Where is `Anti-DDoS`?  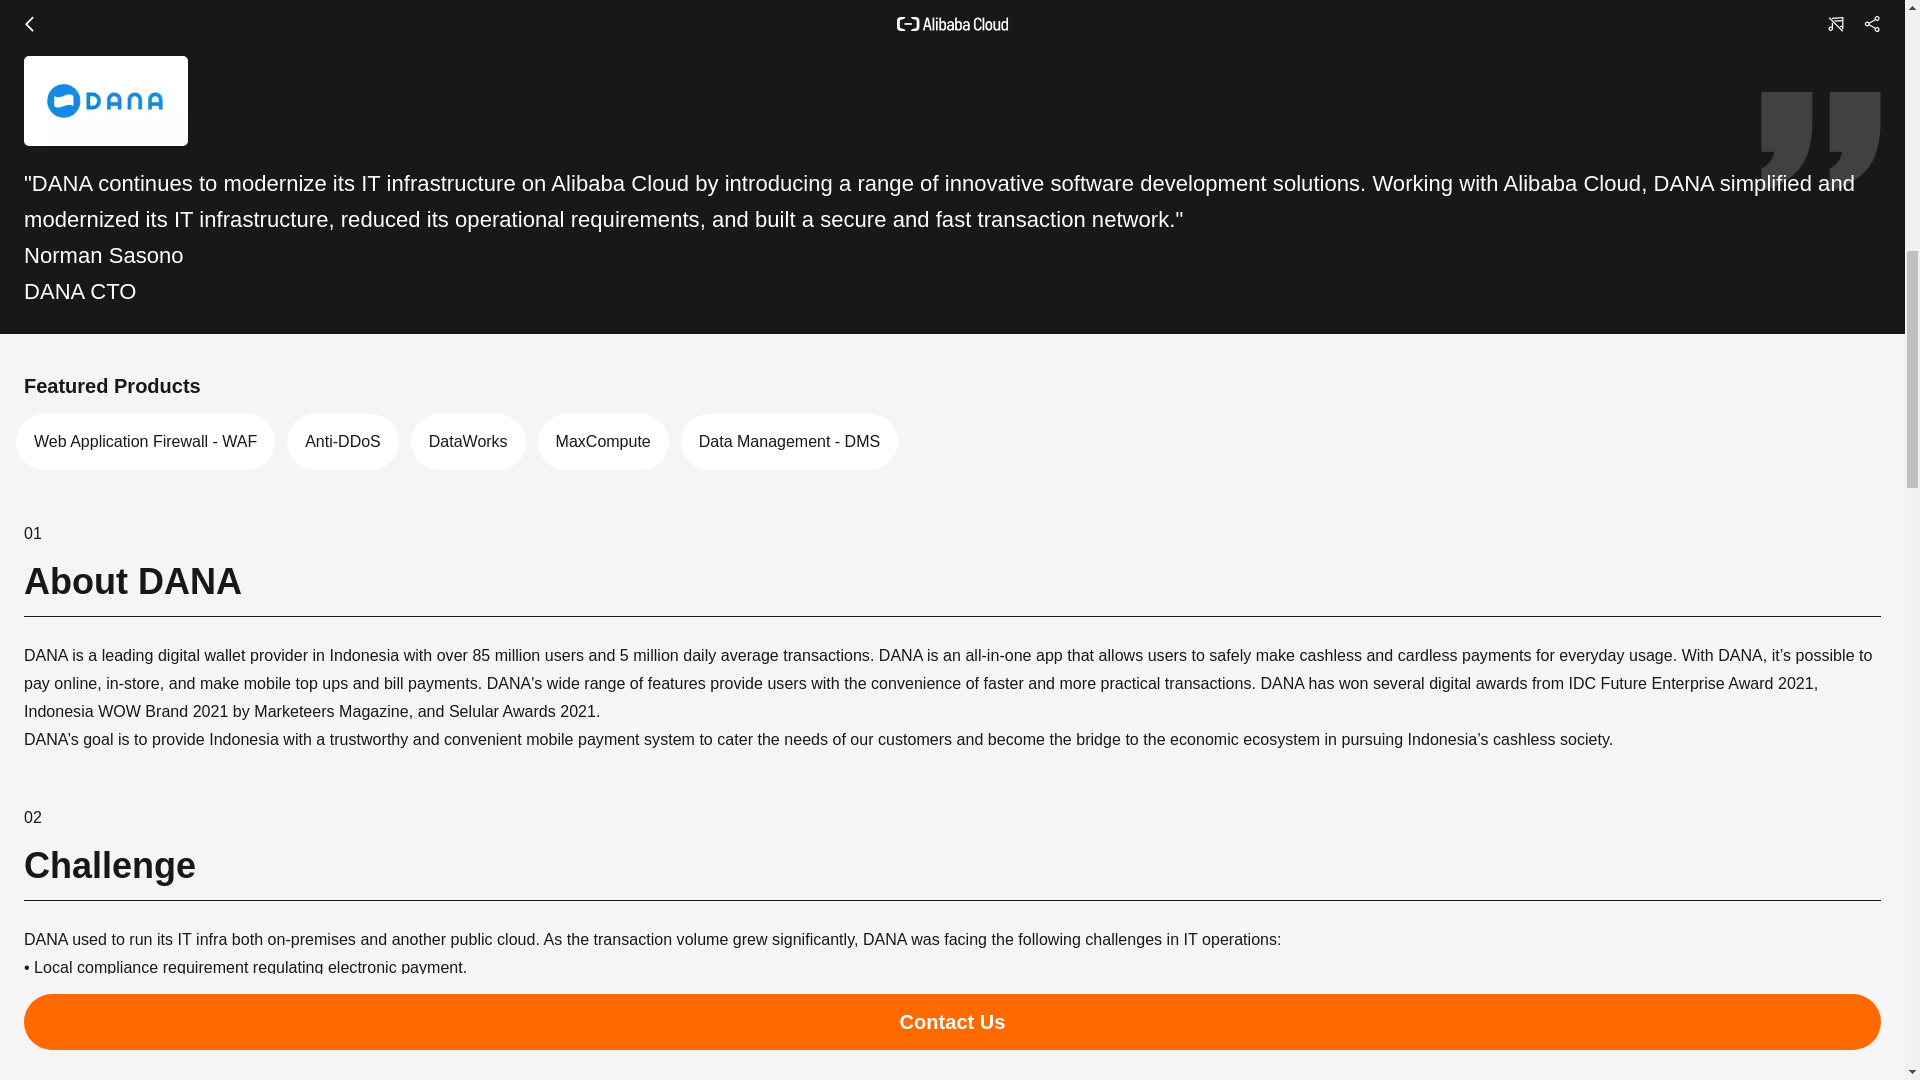 Anti-DDoS is located at coordinates (342, 441).